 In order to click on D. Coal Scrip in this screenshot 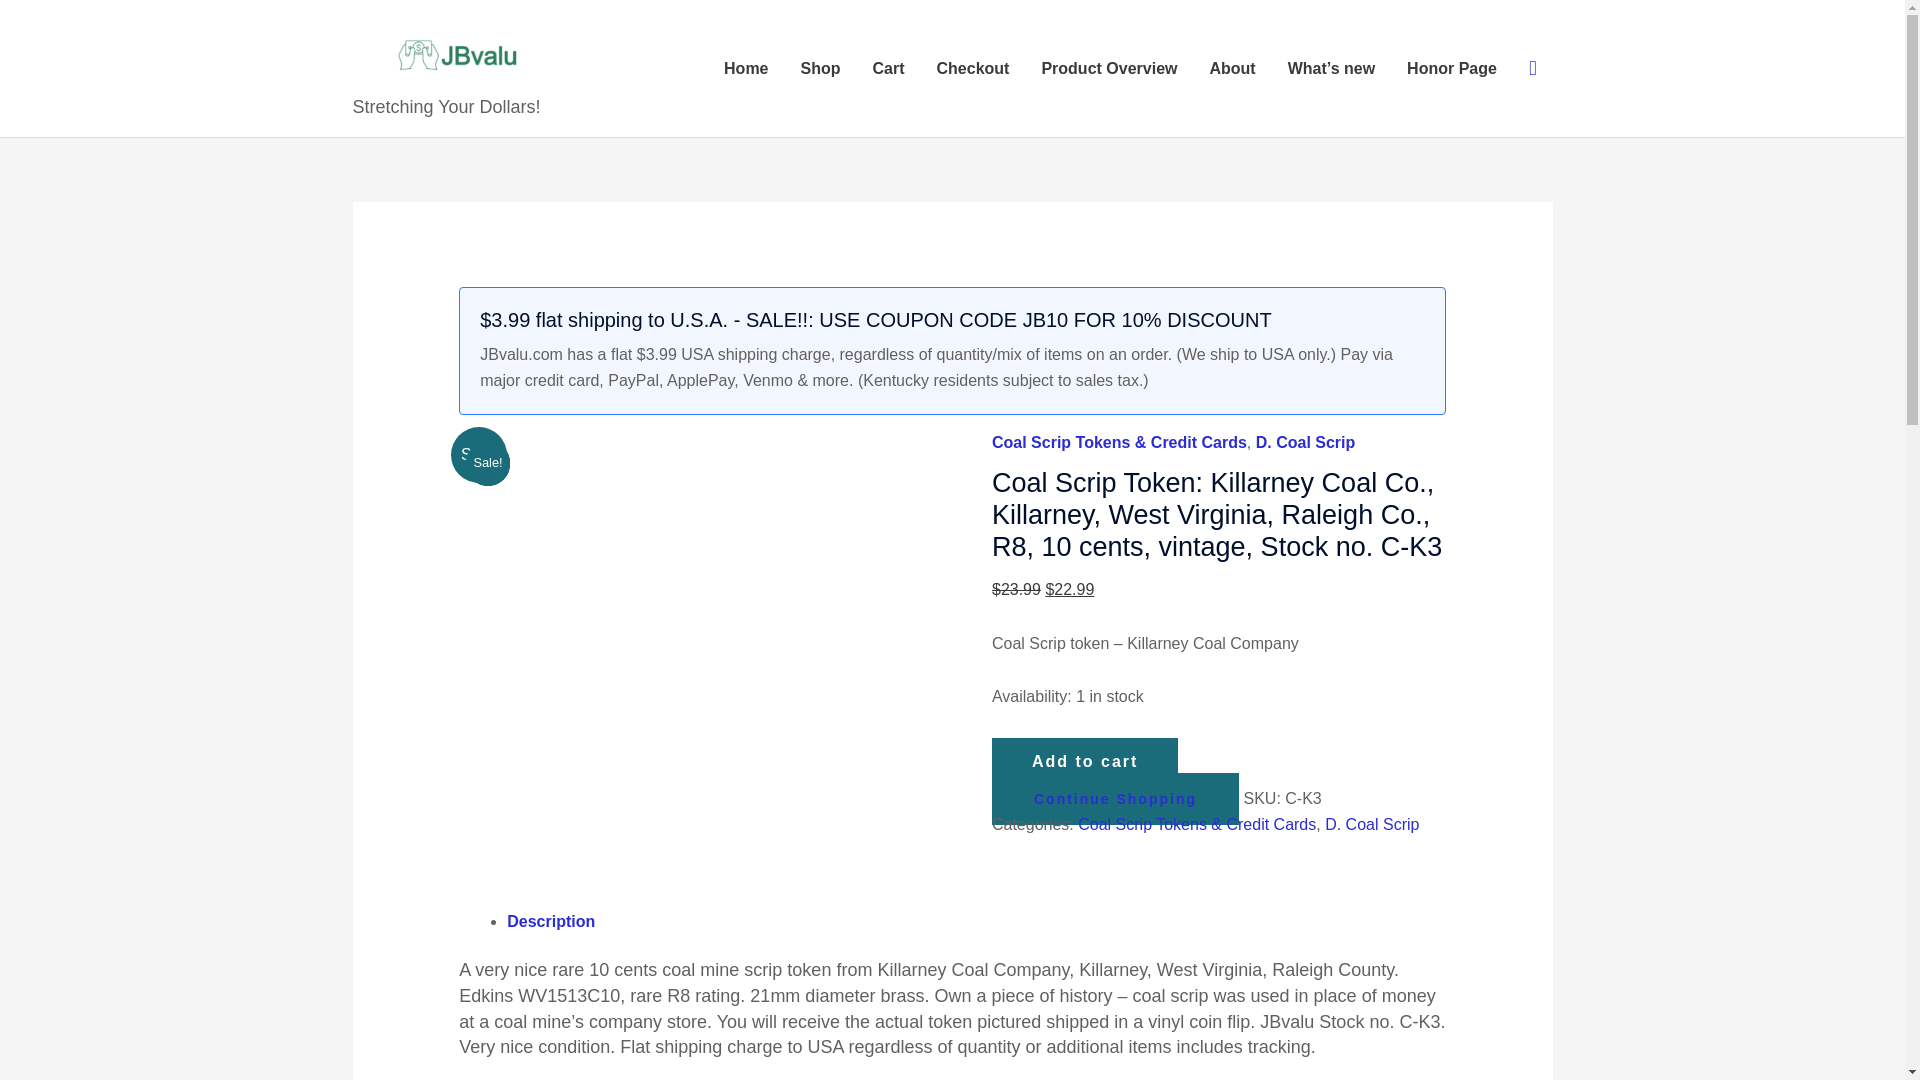, I will do `click(1305, 442)`.